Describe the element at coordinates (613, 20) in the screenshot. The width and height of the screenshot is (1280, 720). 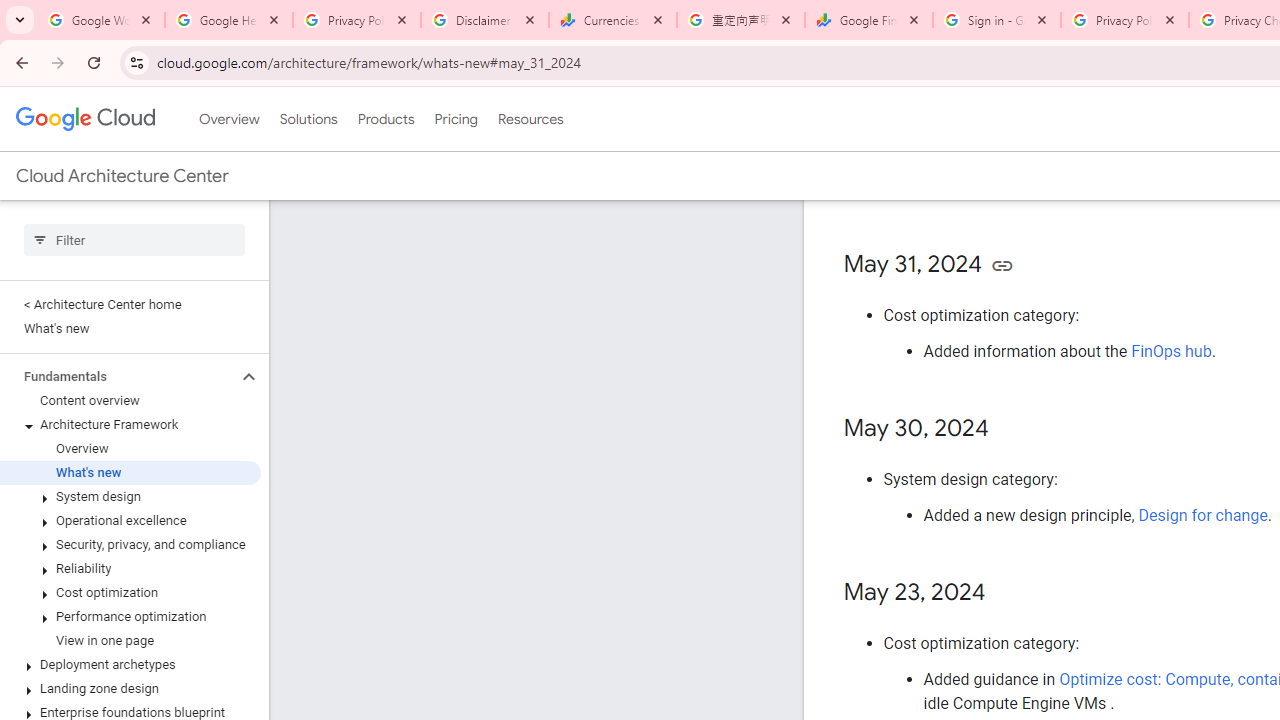
I see `Currencies - Google Finance` at that location.